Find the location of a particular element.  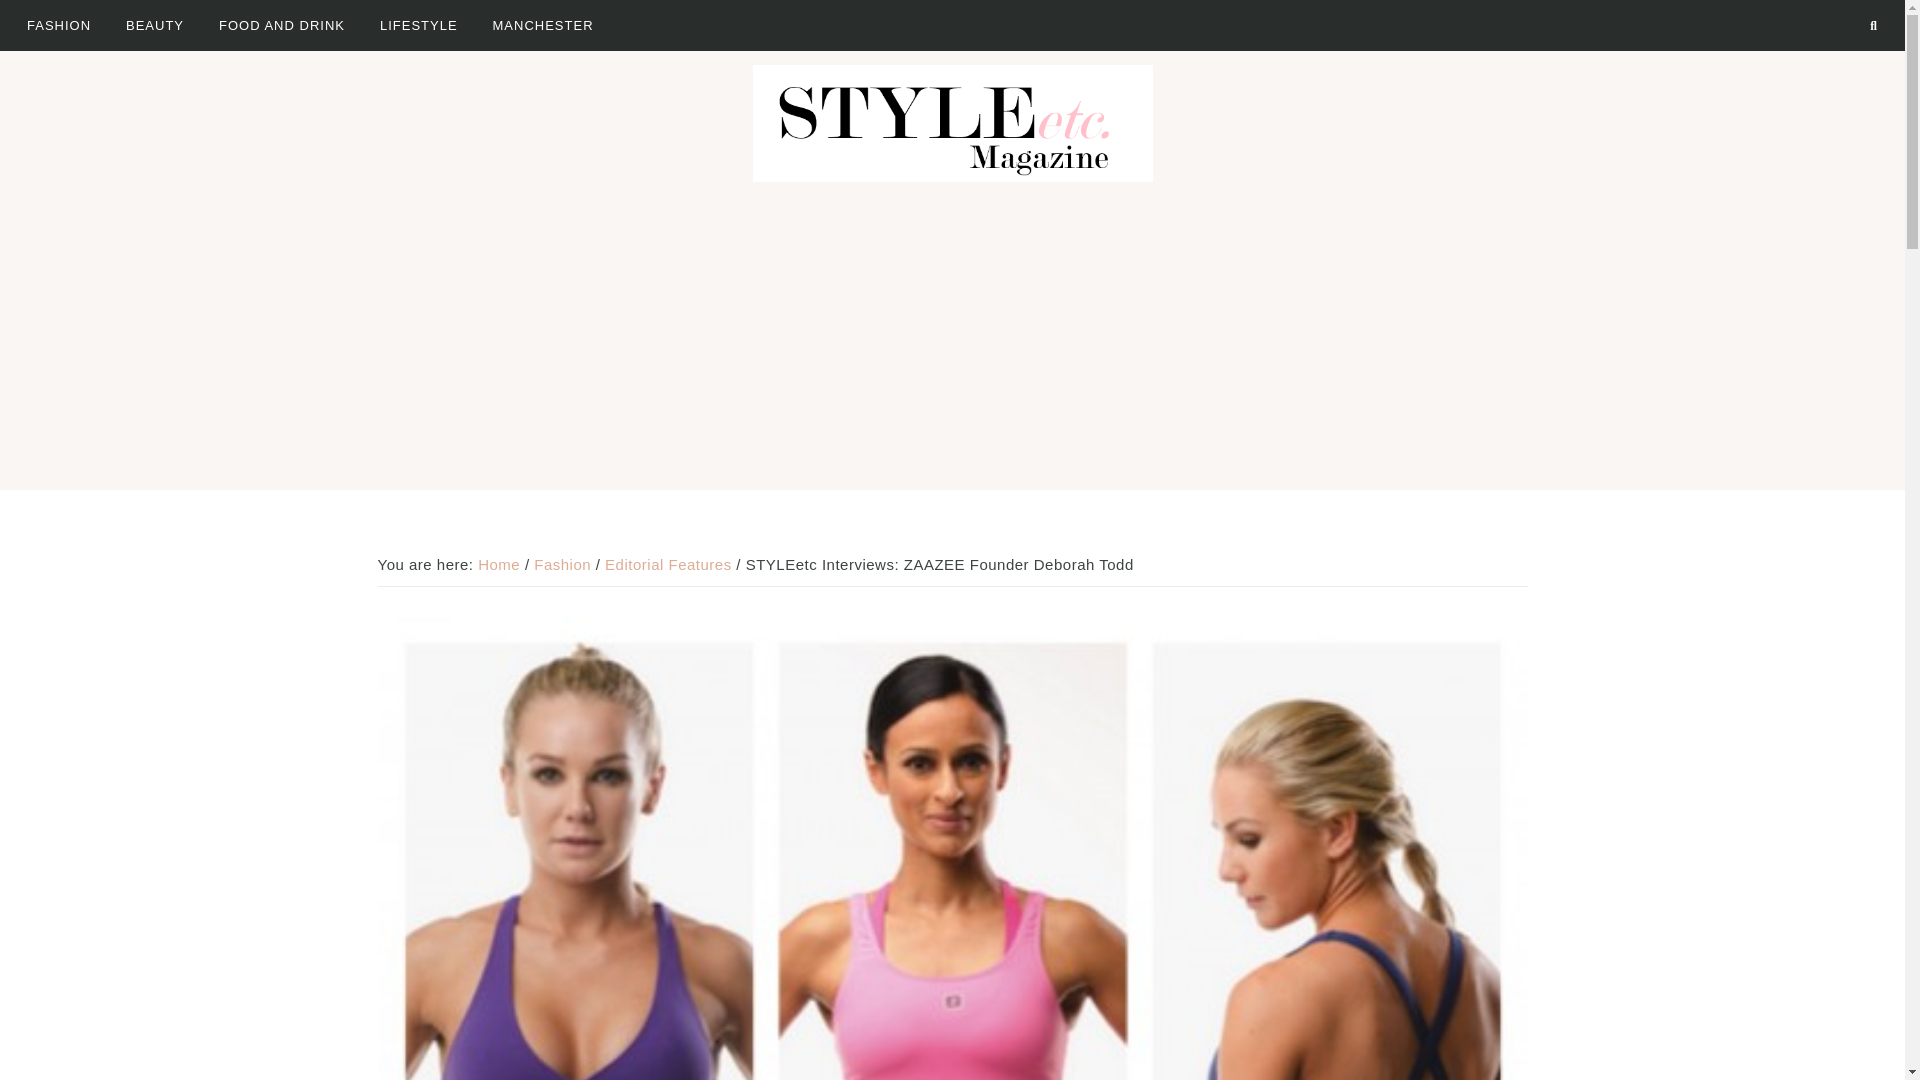

FASHION is located at coordinates (58, 24).